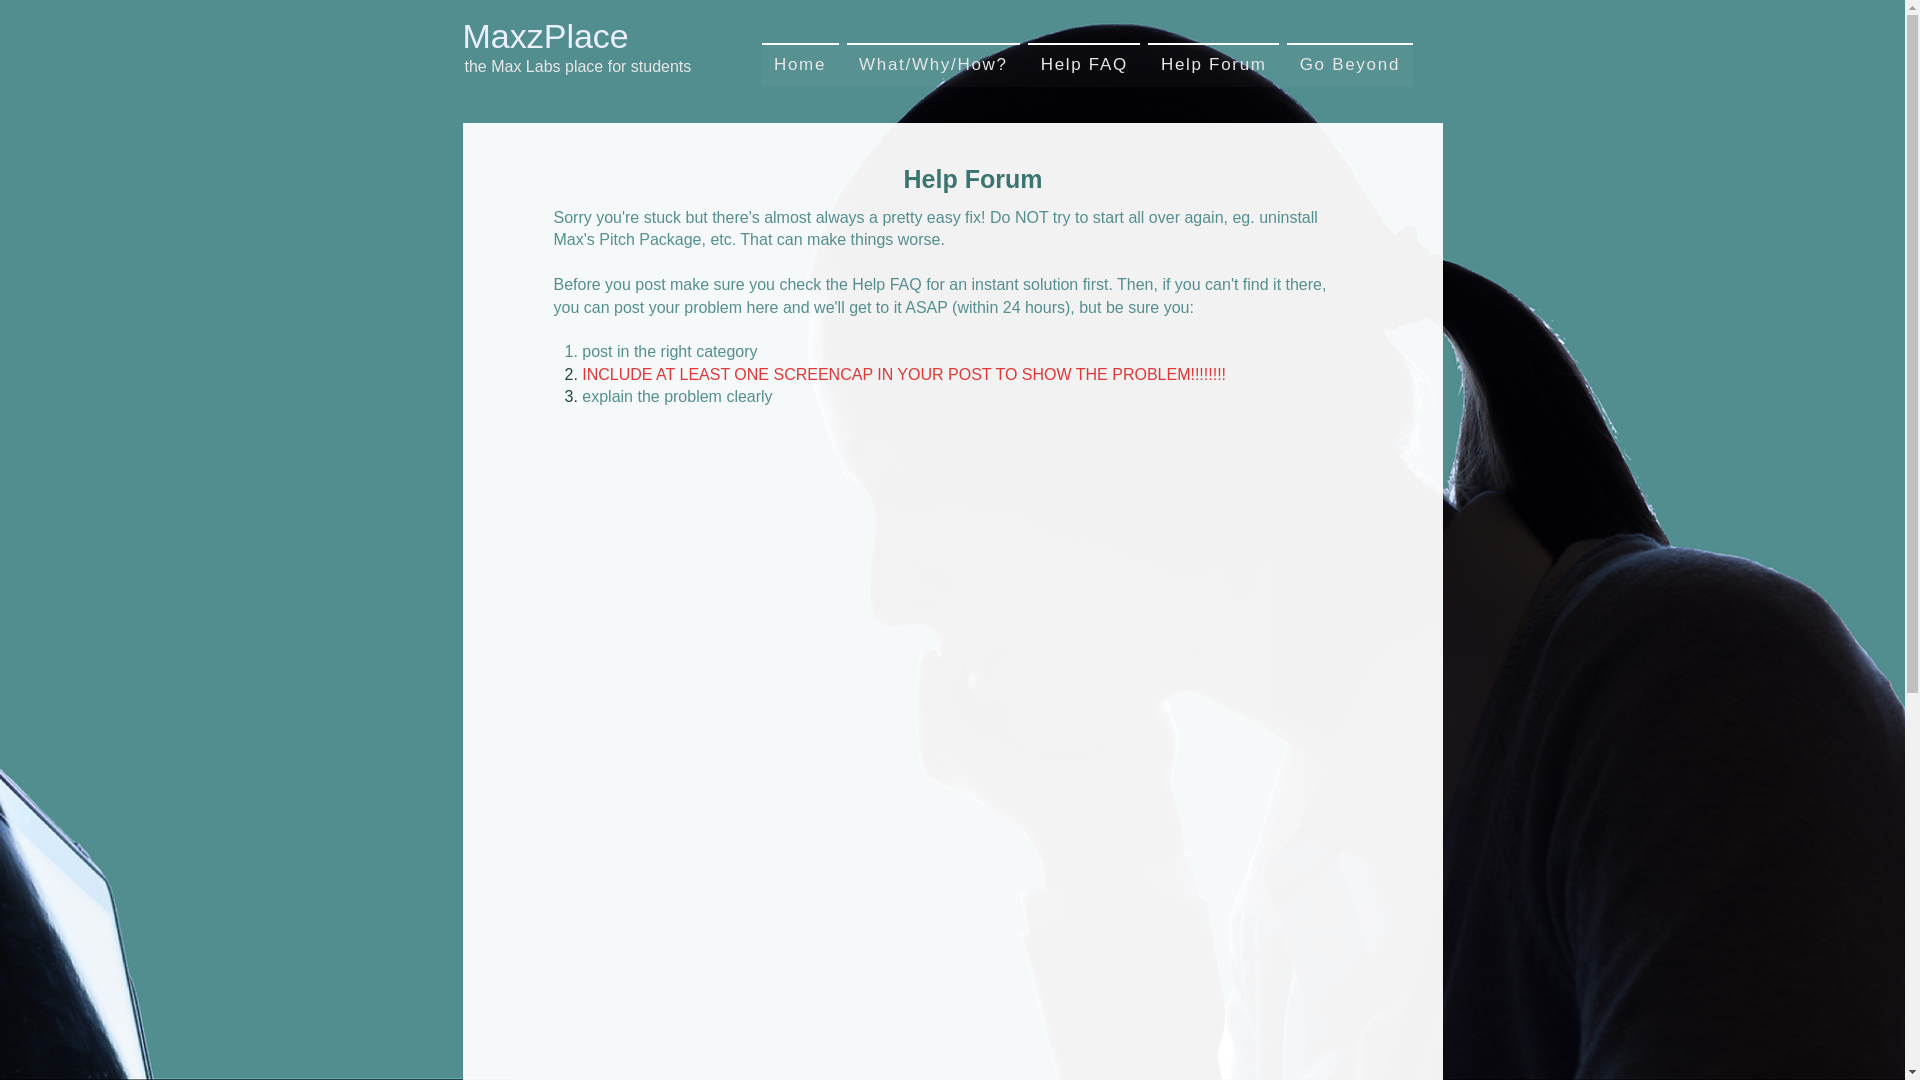  What do you see at coordinates (800, 65) in the screenshot?
I see `Home` at bounding box center [800, 65].